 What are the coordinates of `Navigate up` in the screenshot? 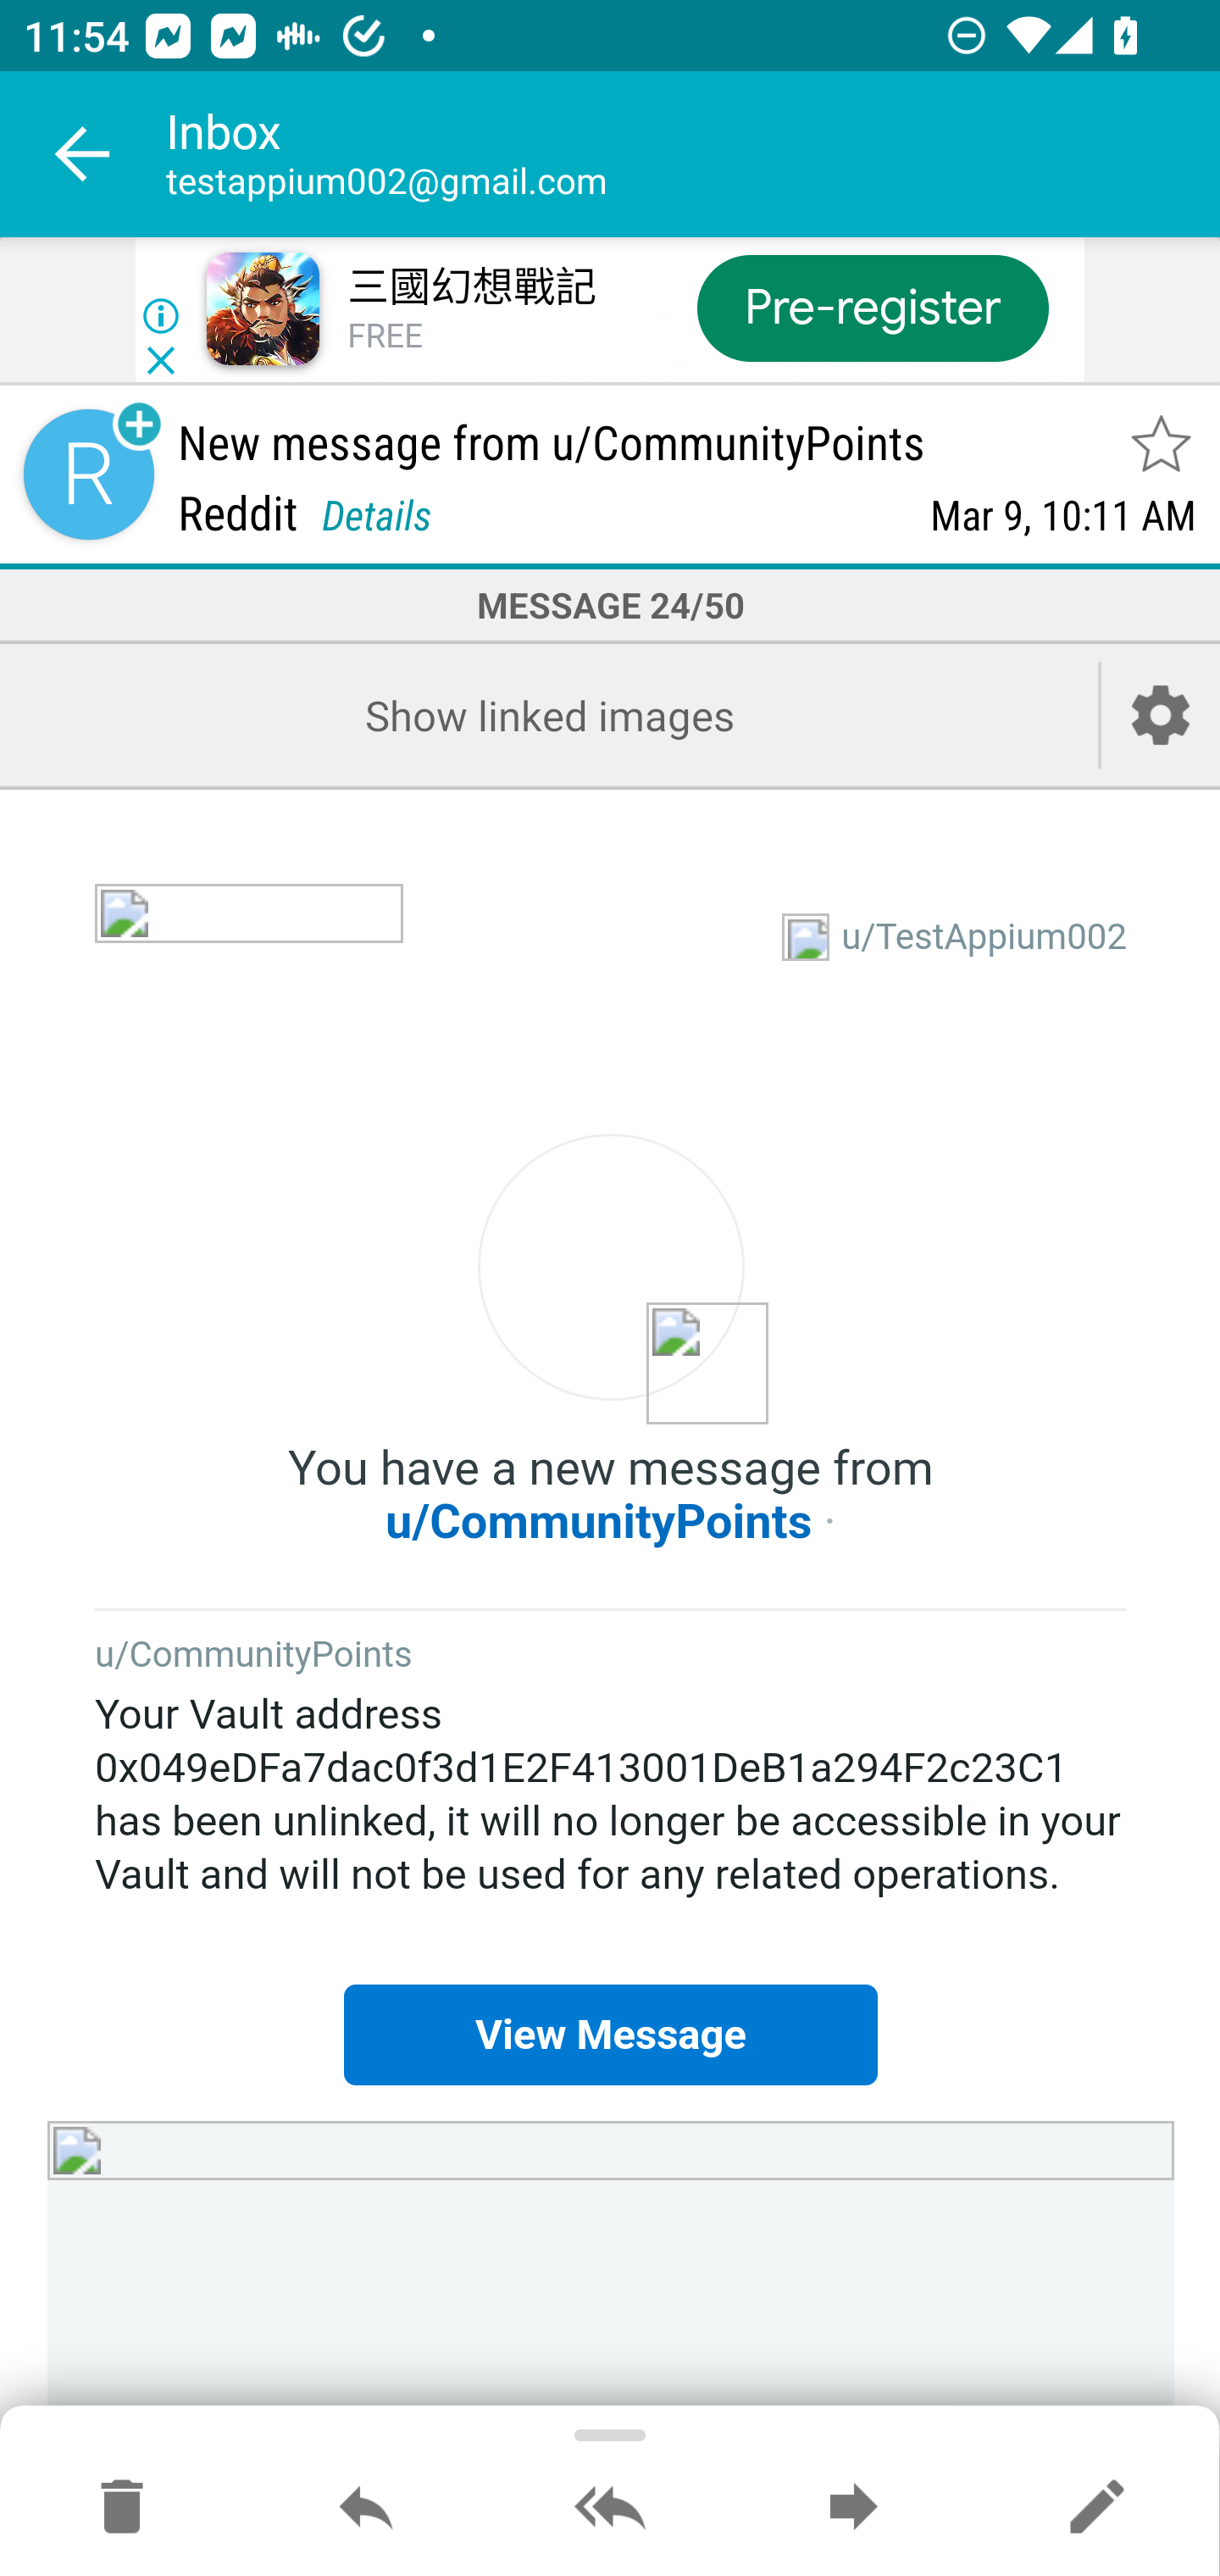 It's located at (83, 154).